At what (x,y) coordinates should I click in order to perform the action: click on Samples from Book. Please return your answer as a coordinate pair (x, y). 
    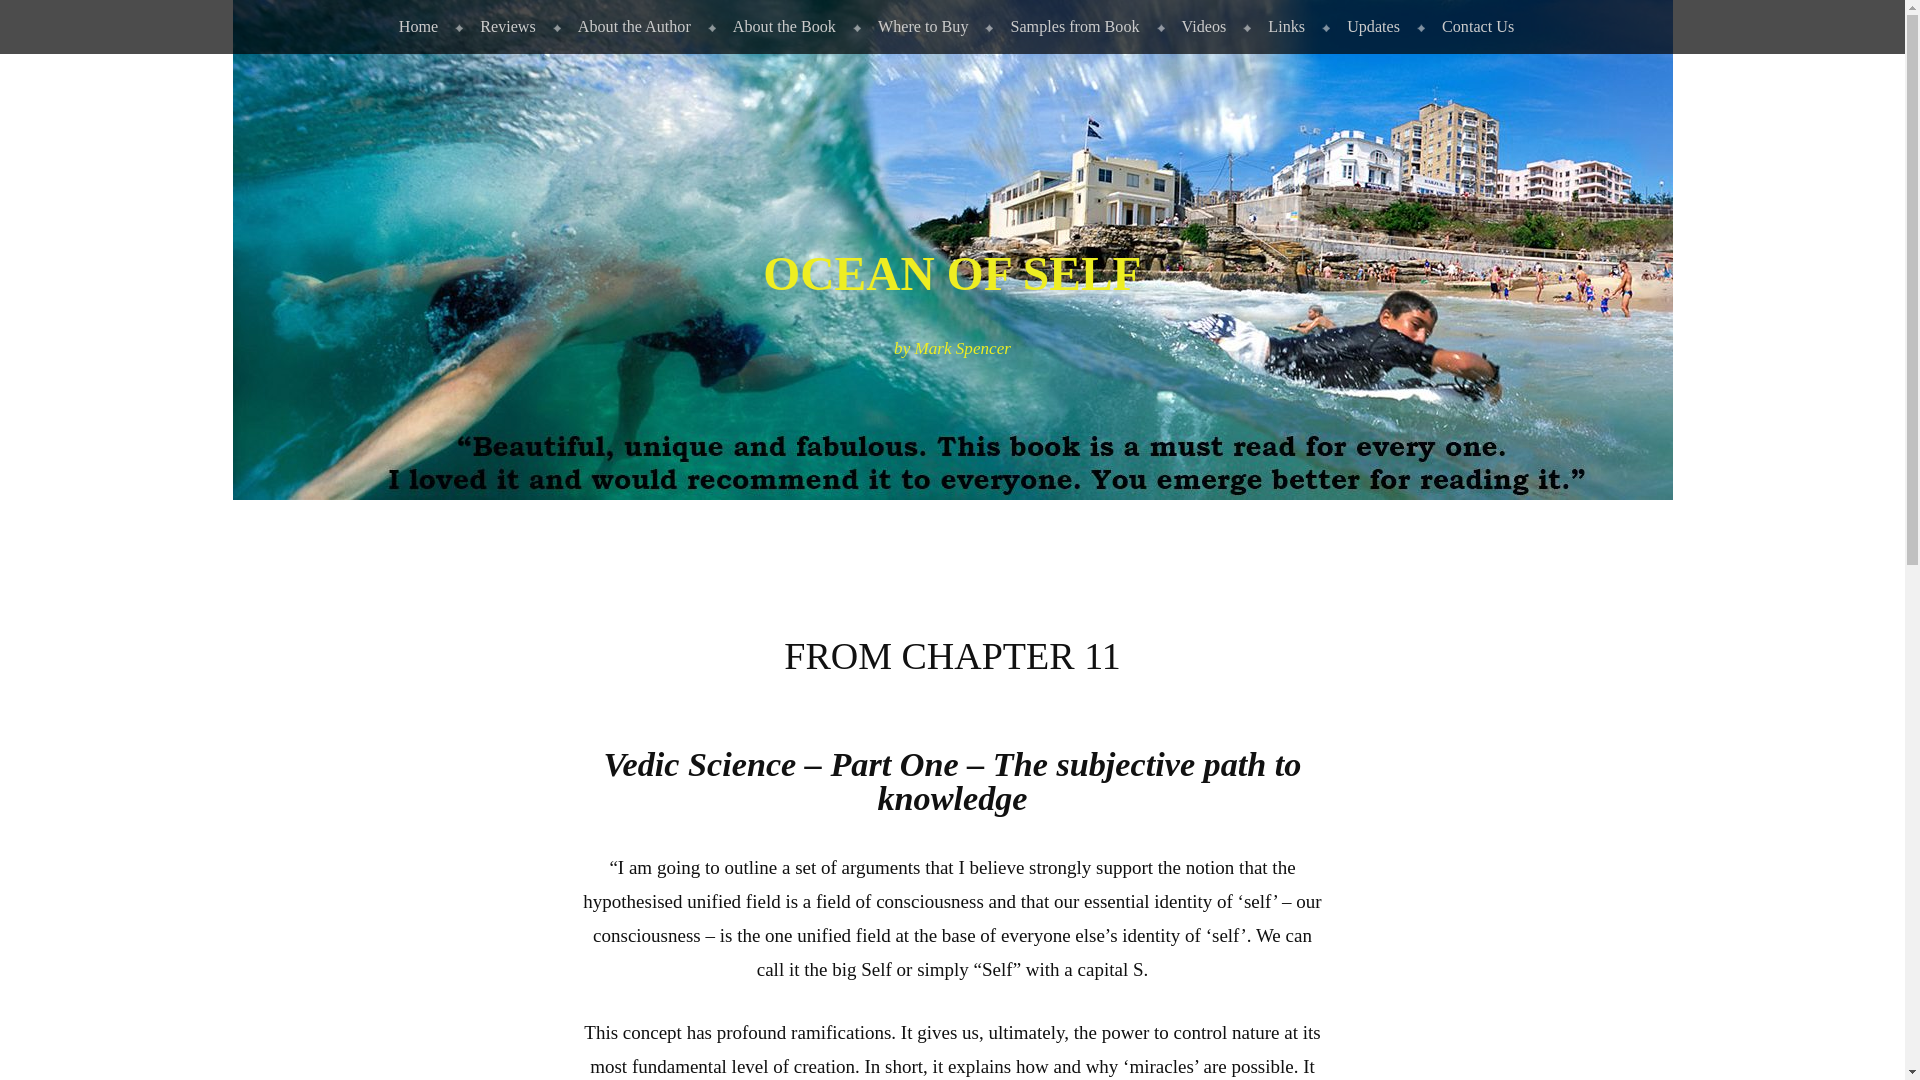
    Looking at the image, I should click on (1070, 27).